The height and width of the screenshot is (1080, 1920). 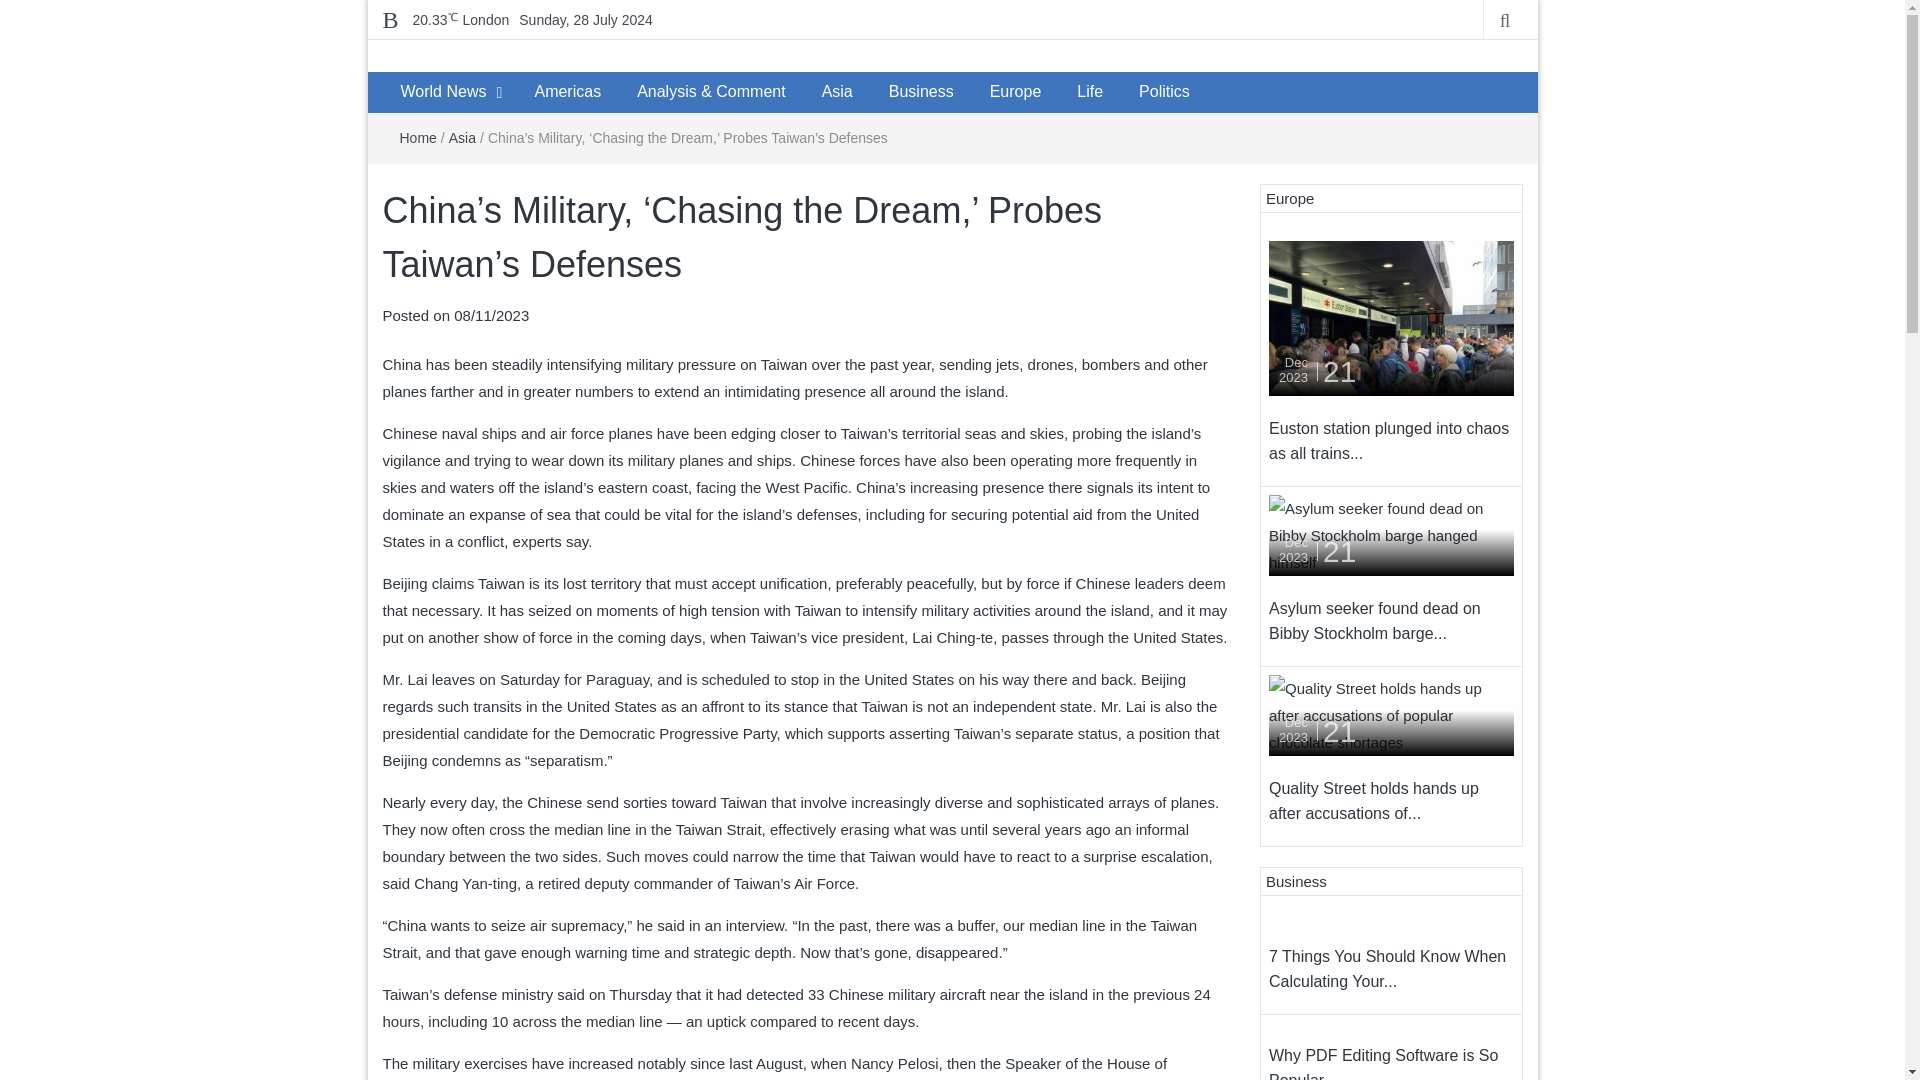 What do you see at coordinates (1164, 92) in the screenshot?
I see `Politics` at bounding box center [1164, 92].